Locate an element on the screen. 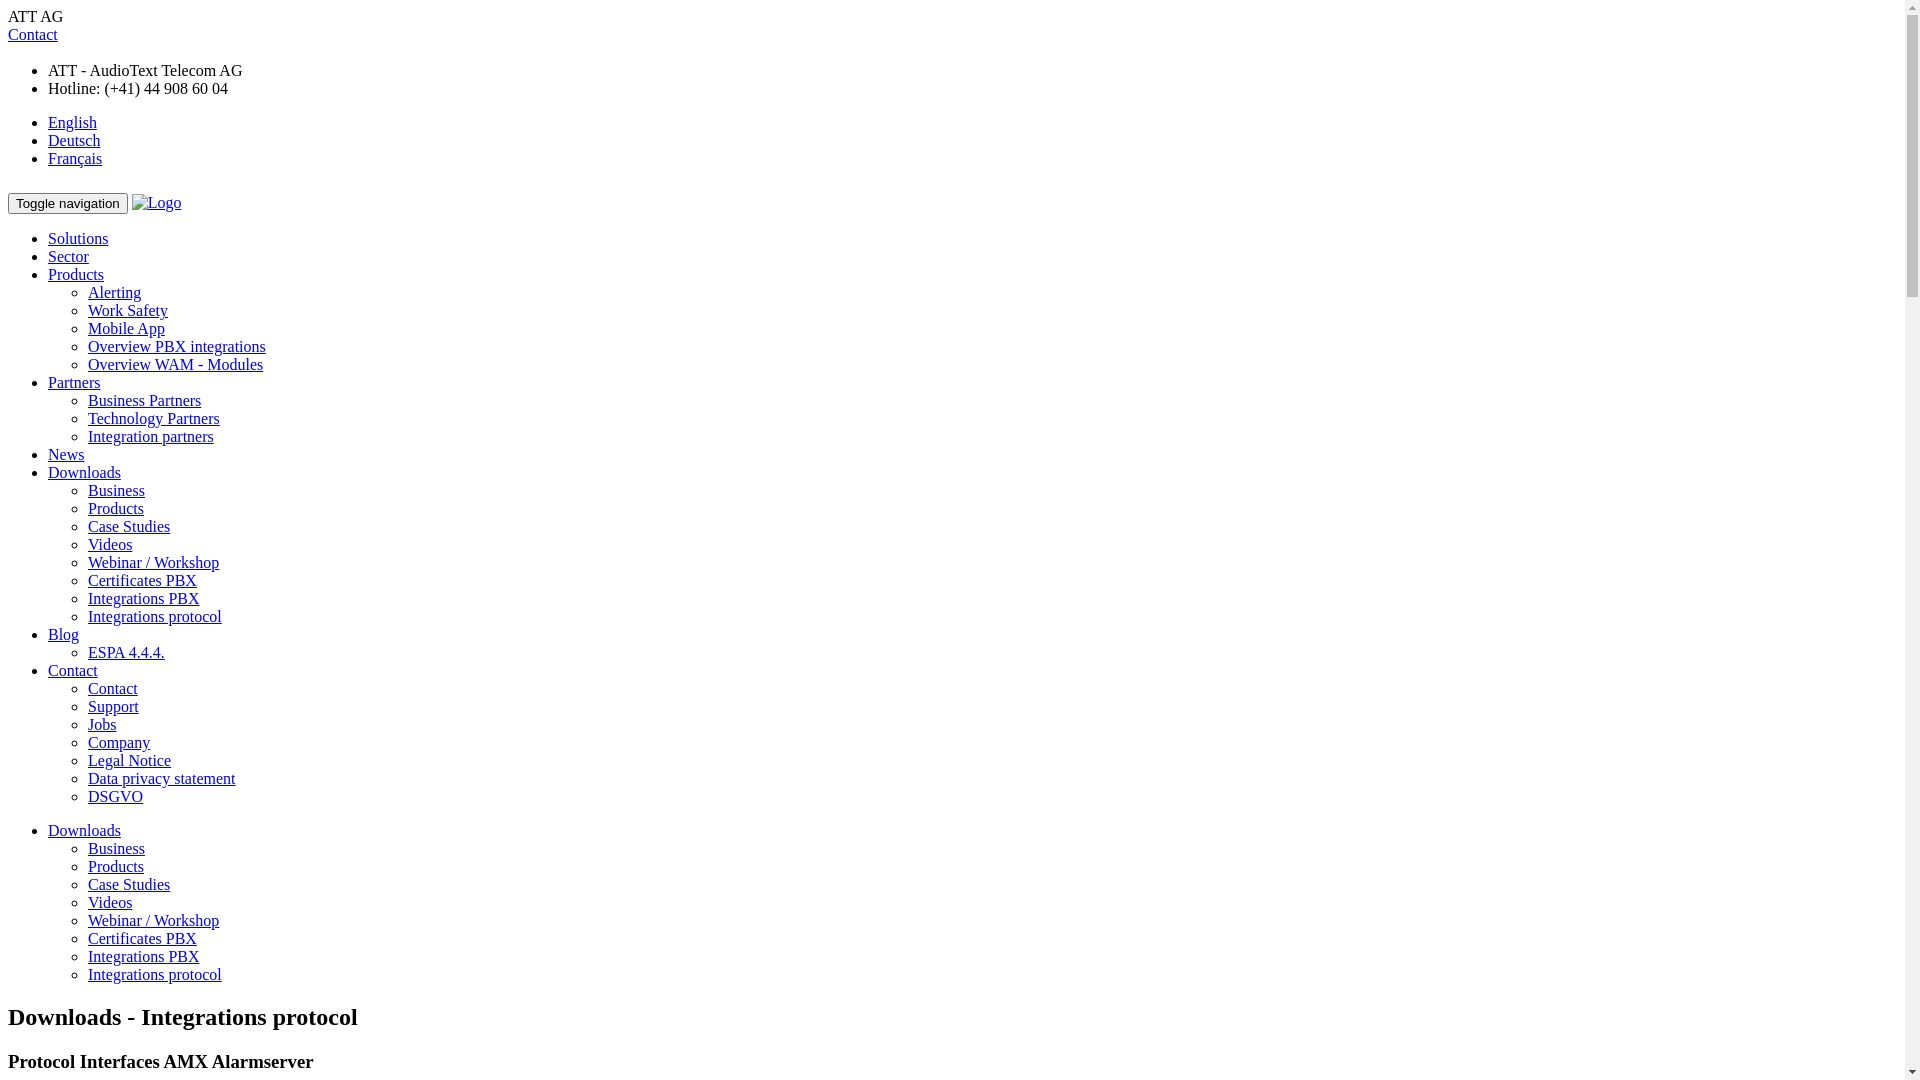 The width and height of the screenshot is (1920, 1080). Integrations PBX is located at coordinates (144, 598).